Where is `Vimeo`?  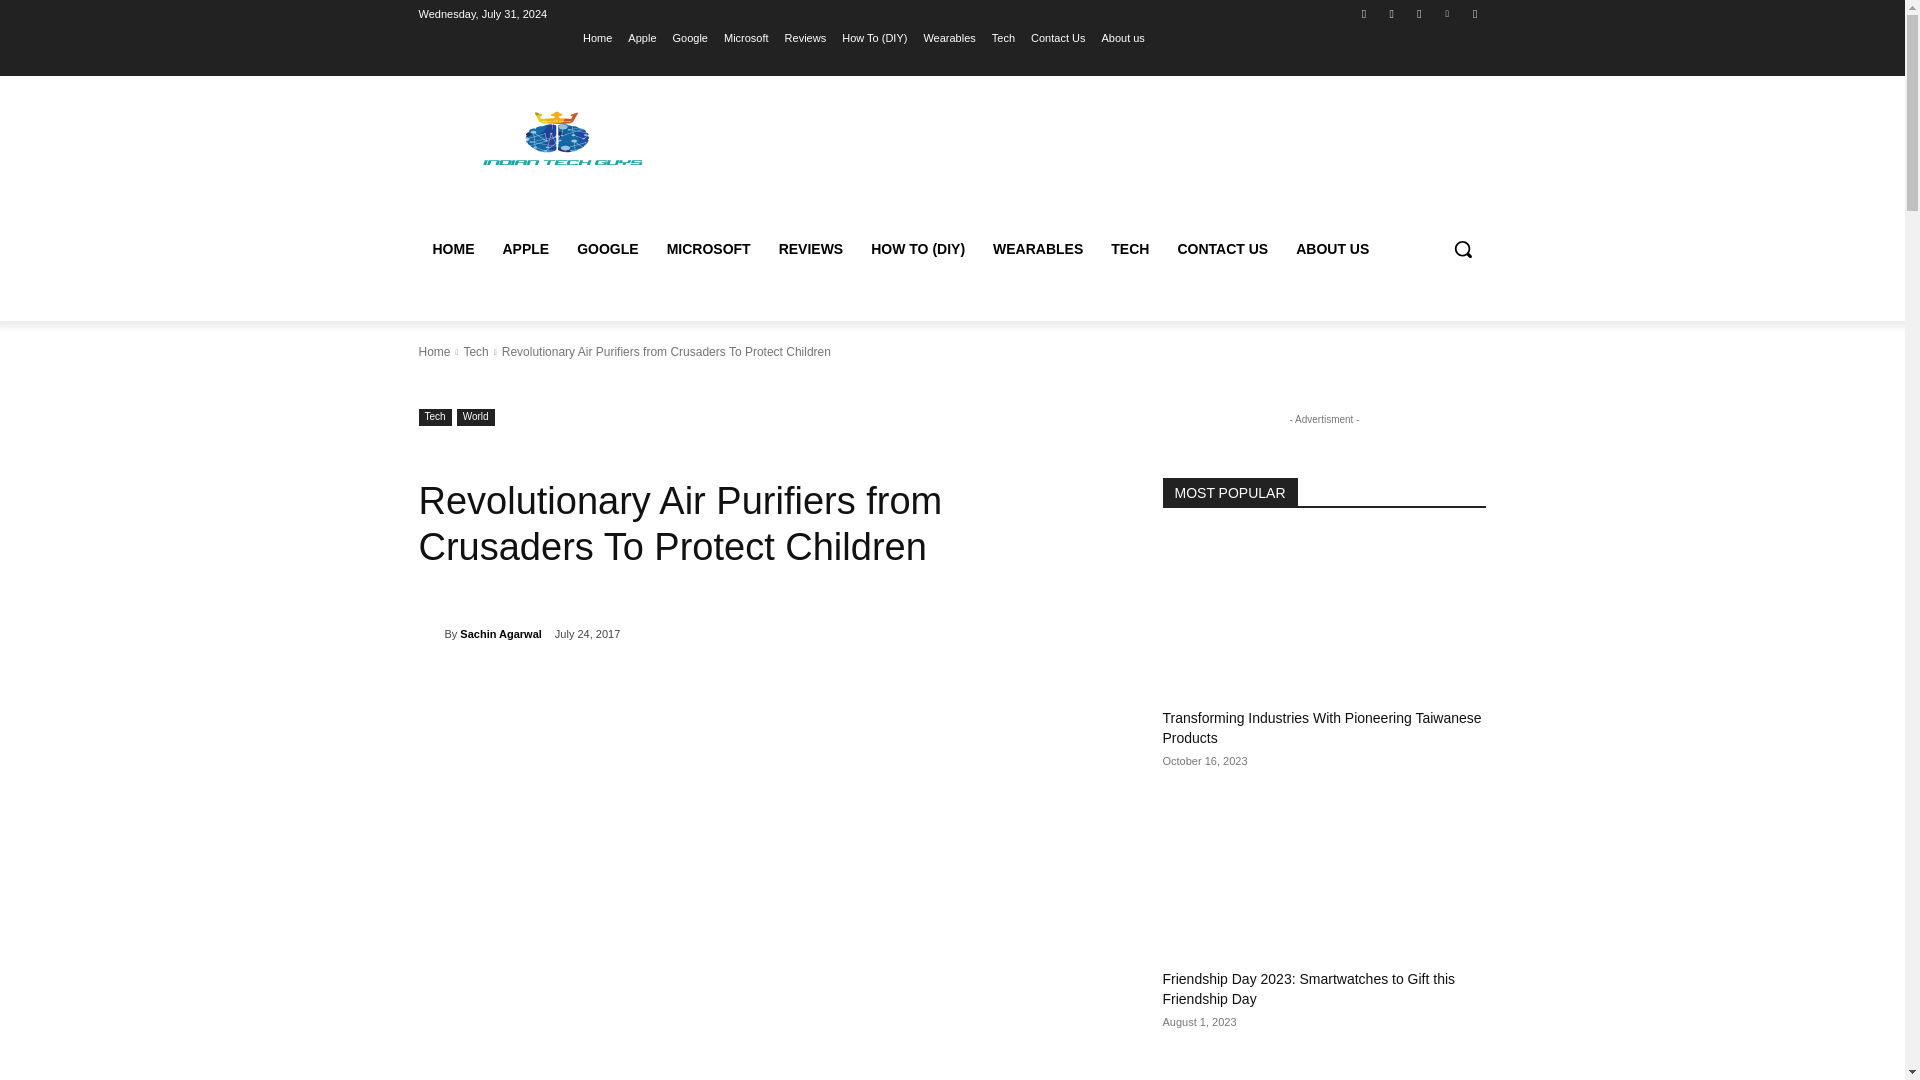
Vimeo is located at coordinates (1448, 13).